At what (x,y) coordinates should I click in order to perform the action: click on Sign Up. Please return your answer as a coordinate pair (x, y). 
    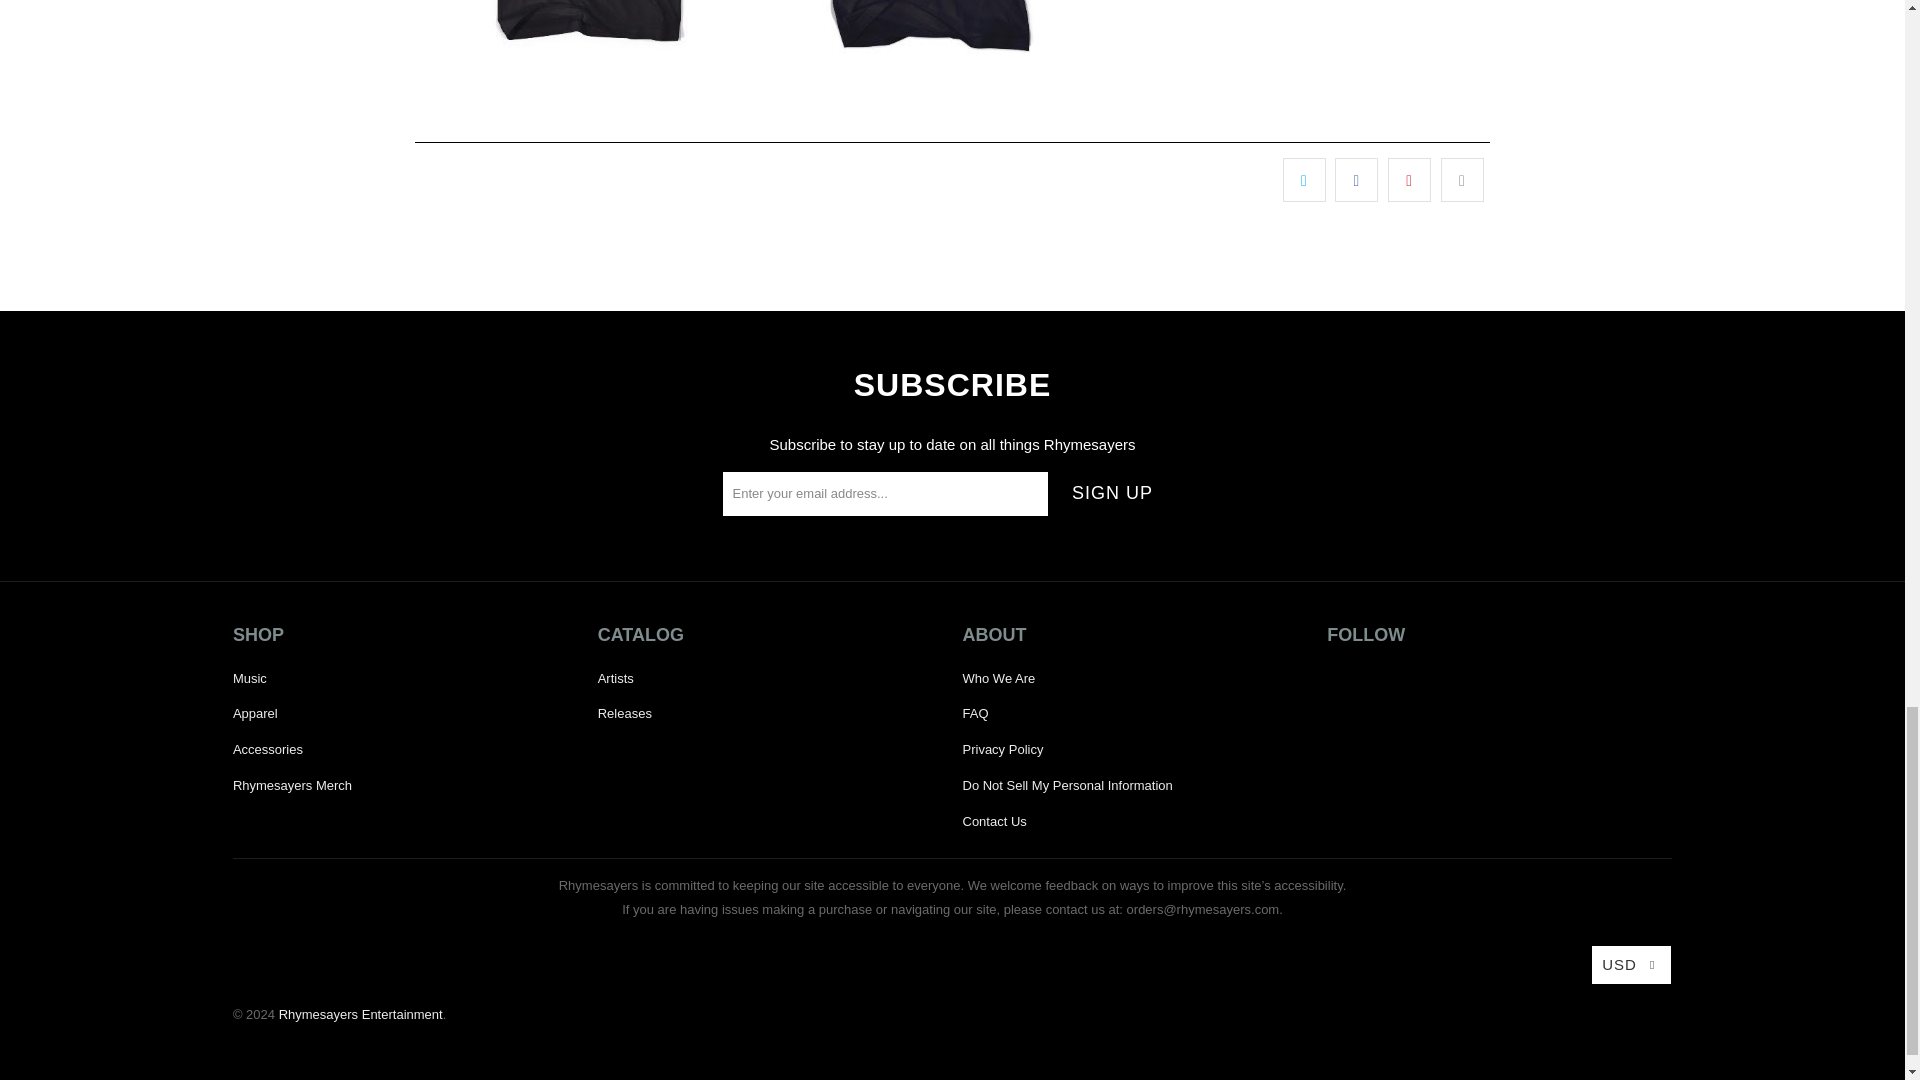
    Looking at the image, I should click on (1112, 494).